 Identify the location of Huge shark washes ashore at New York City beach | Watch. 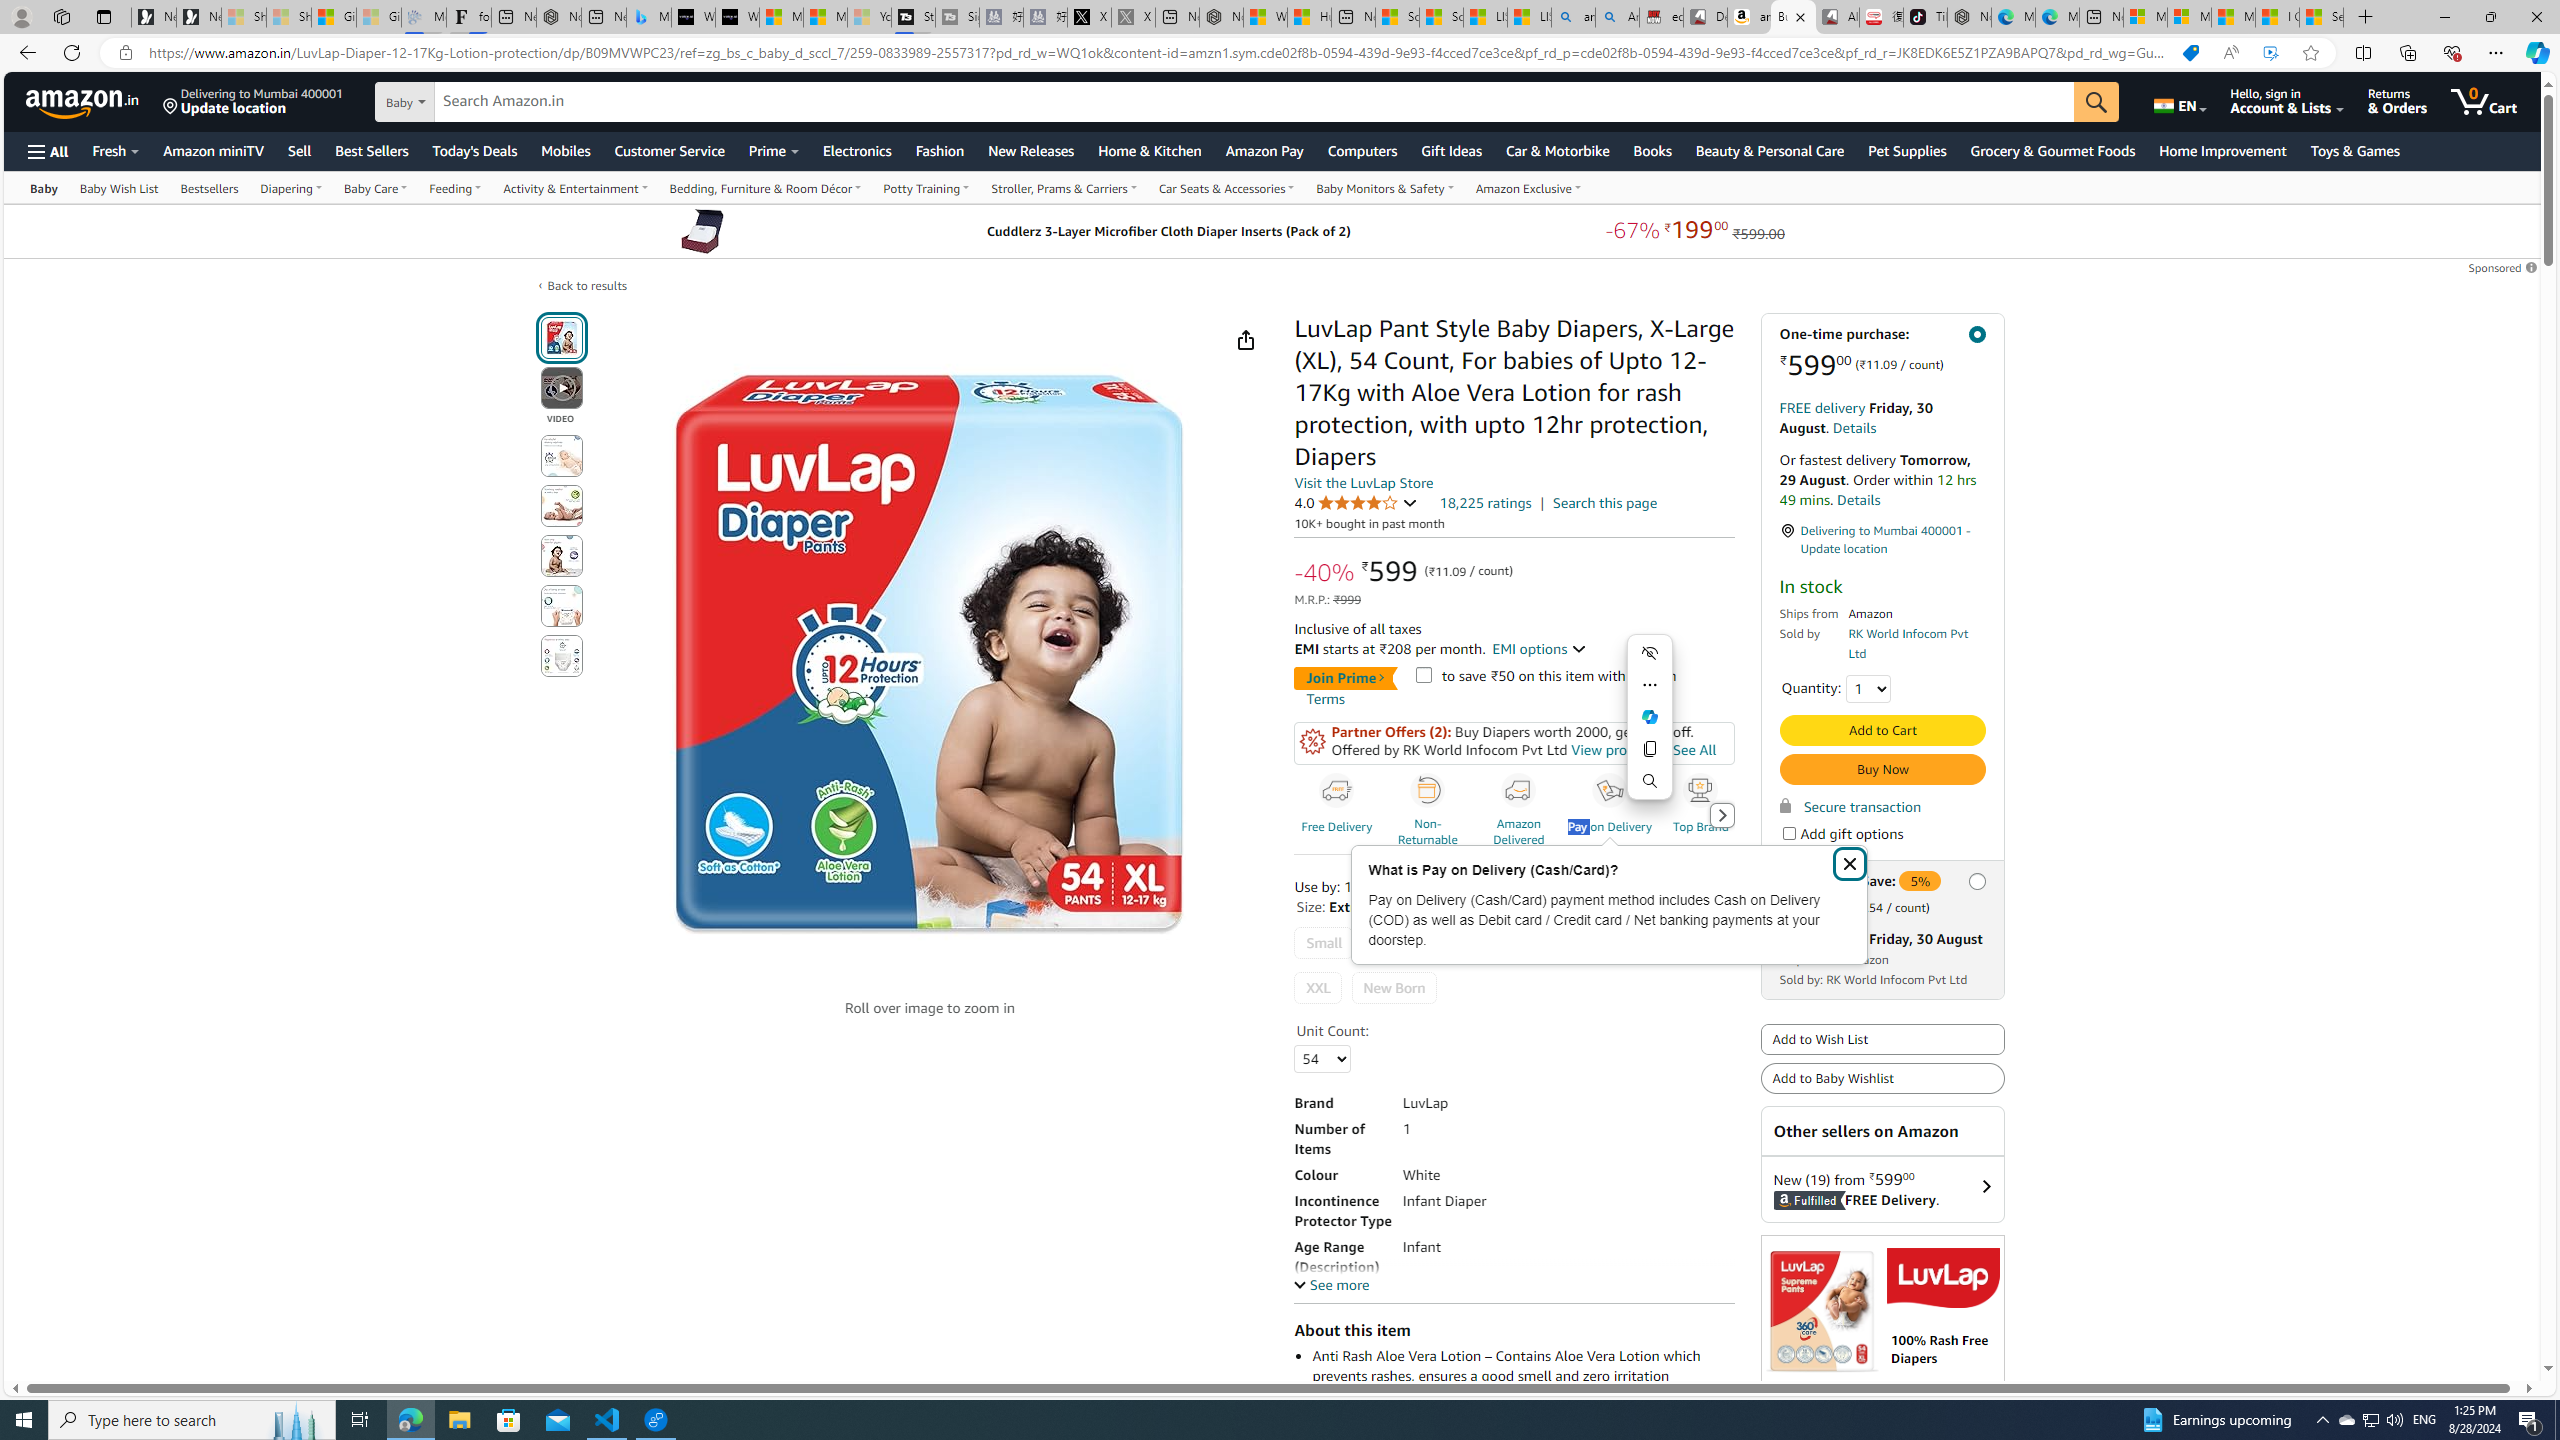
(1309, 17).